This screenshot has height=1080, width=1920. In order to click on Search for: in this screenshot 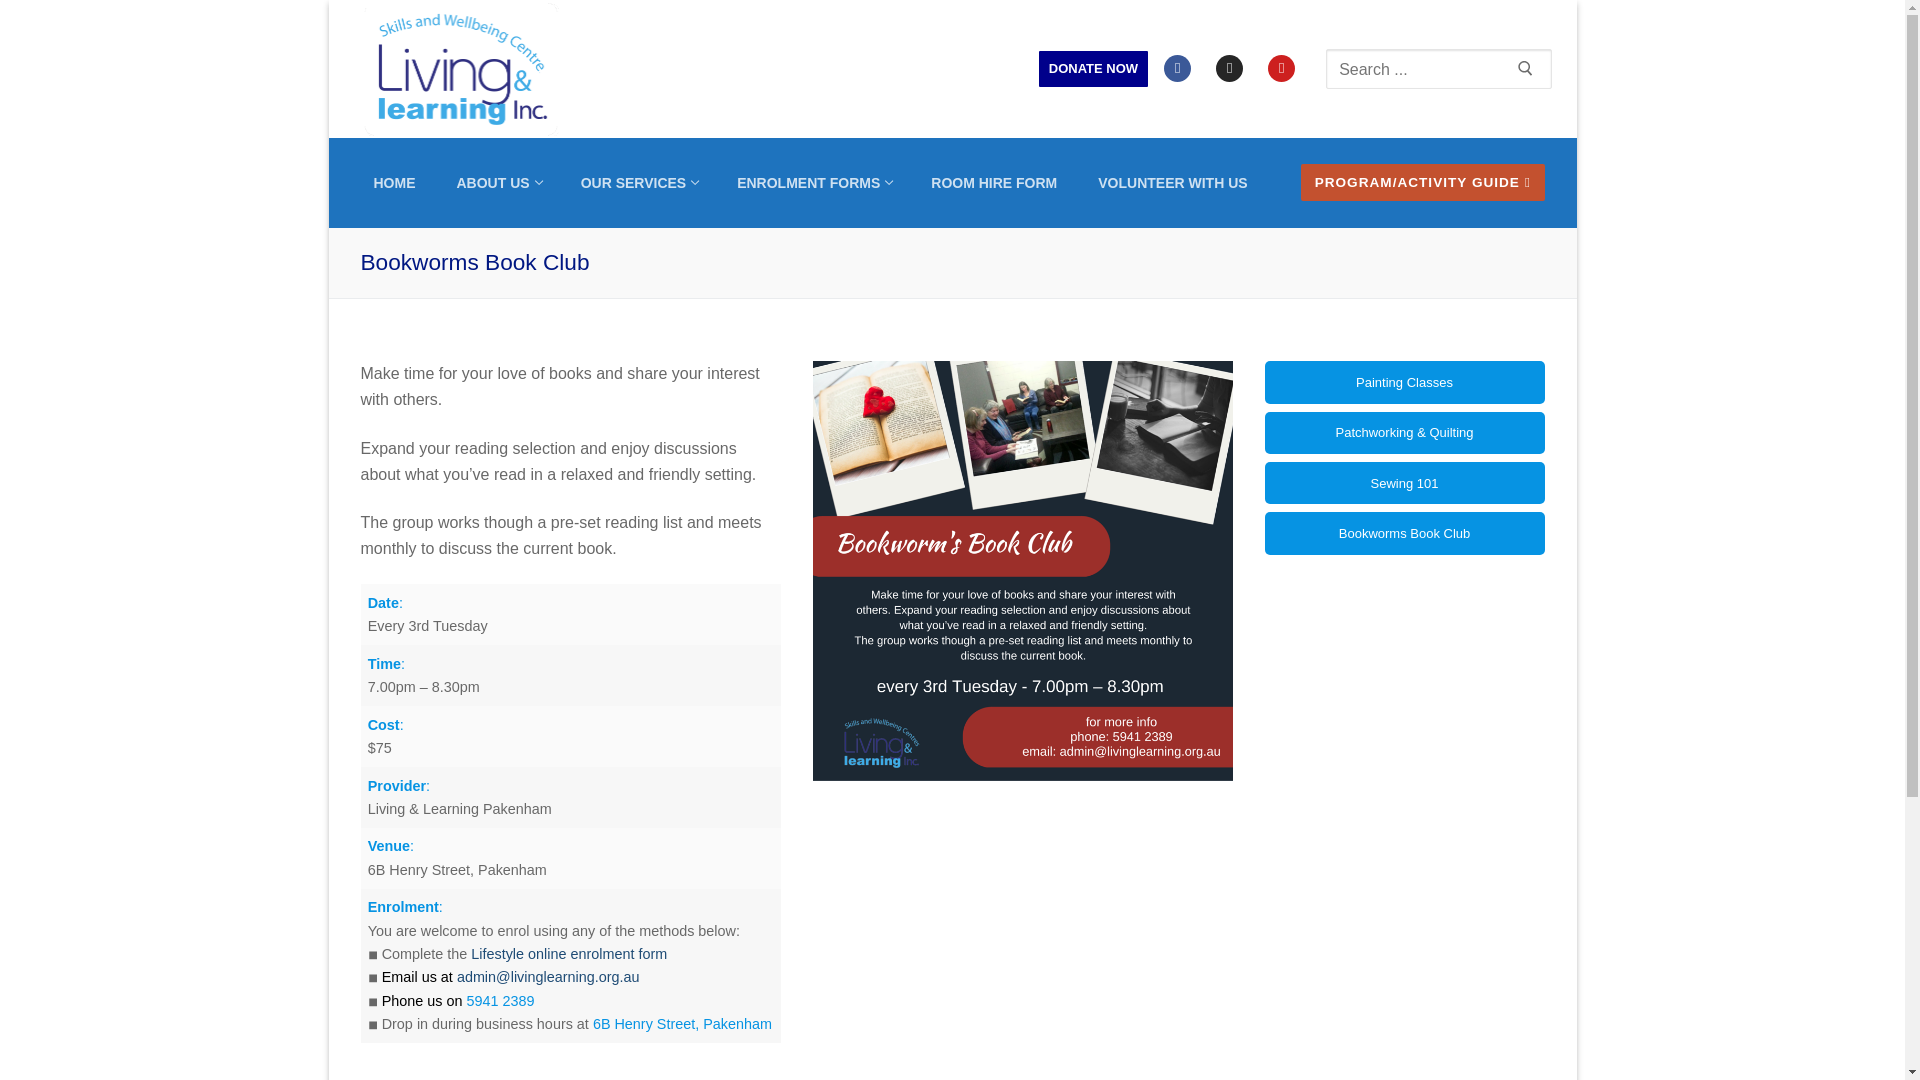, I will do `click(1281, 68)`.